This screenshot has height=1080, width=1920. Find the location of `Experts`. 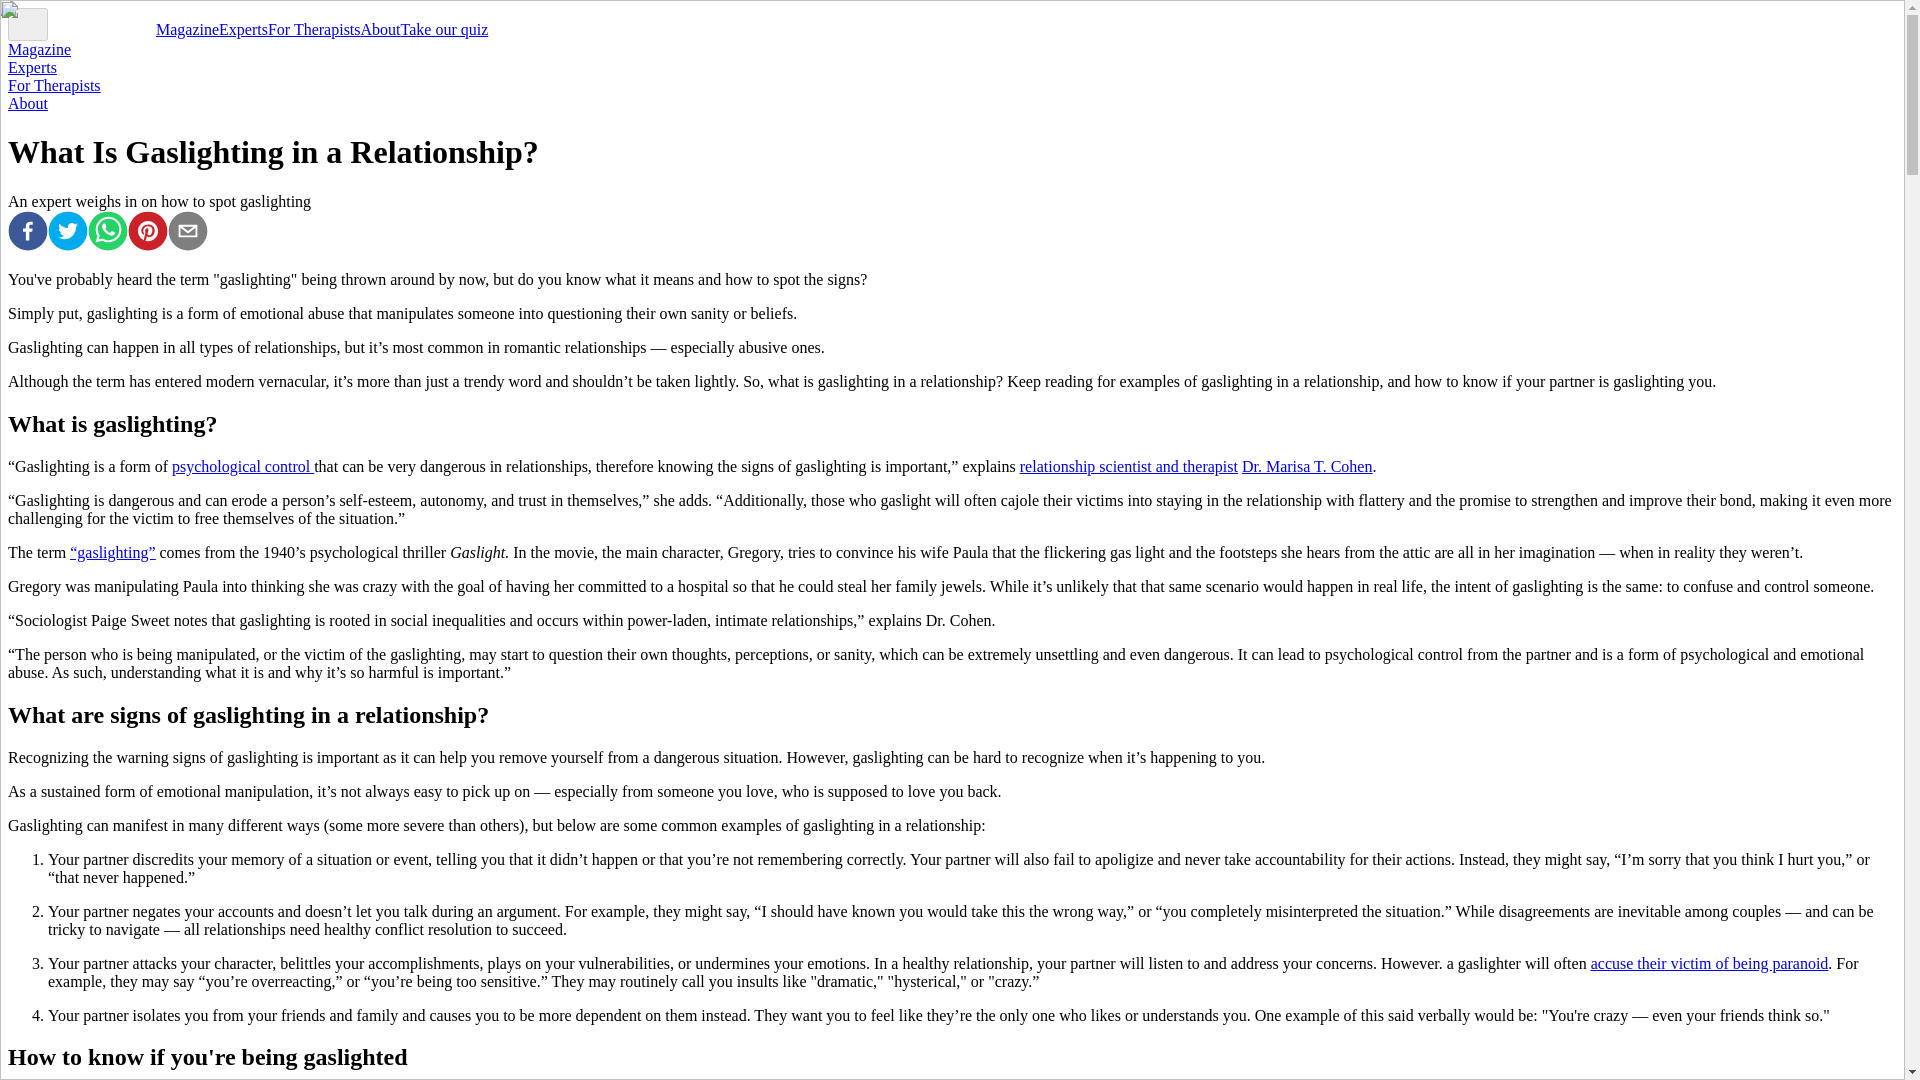

Experts is located at coordinates (32, 67).